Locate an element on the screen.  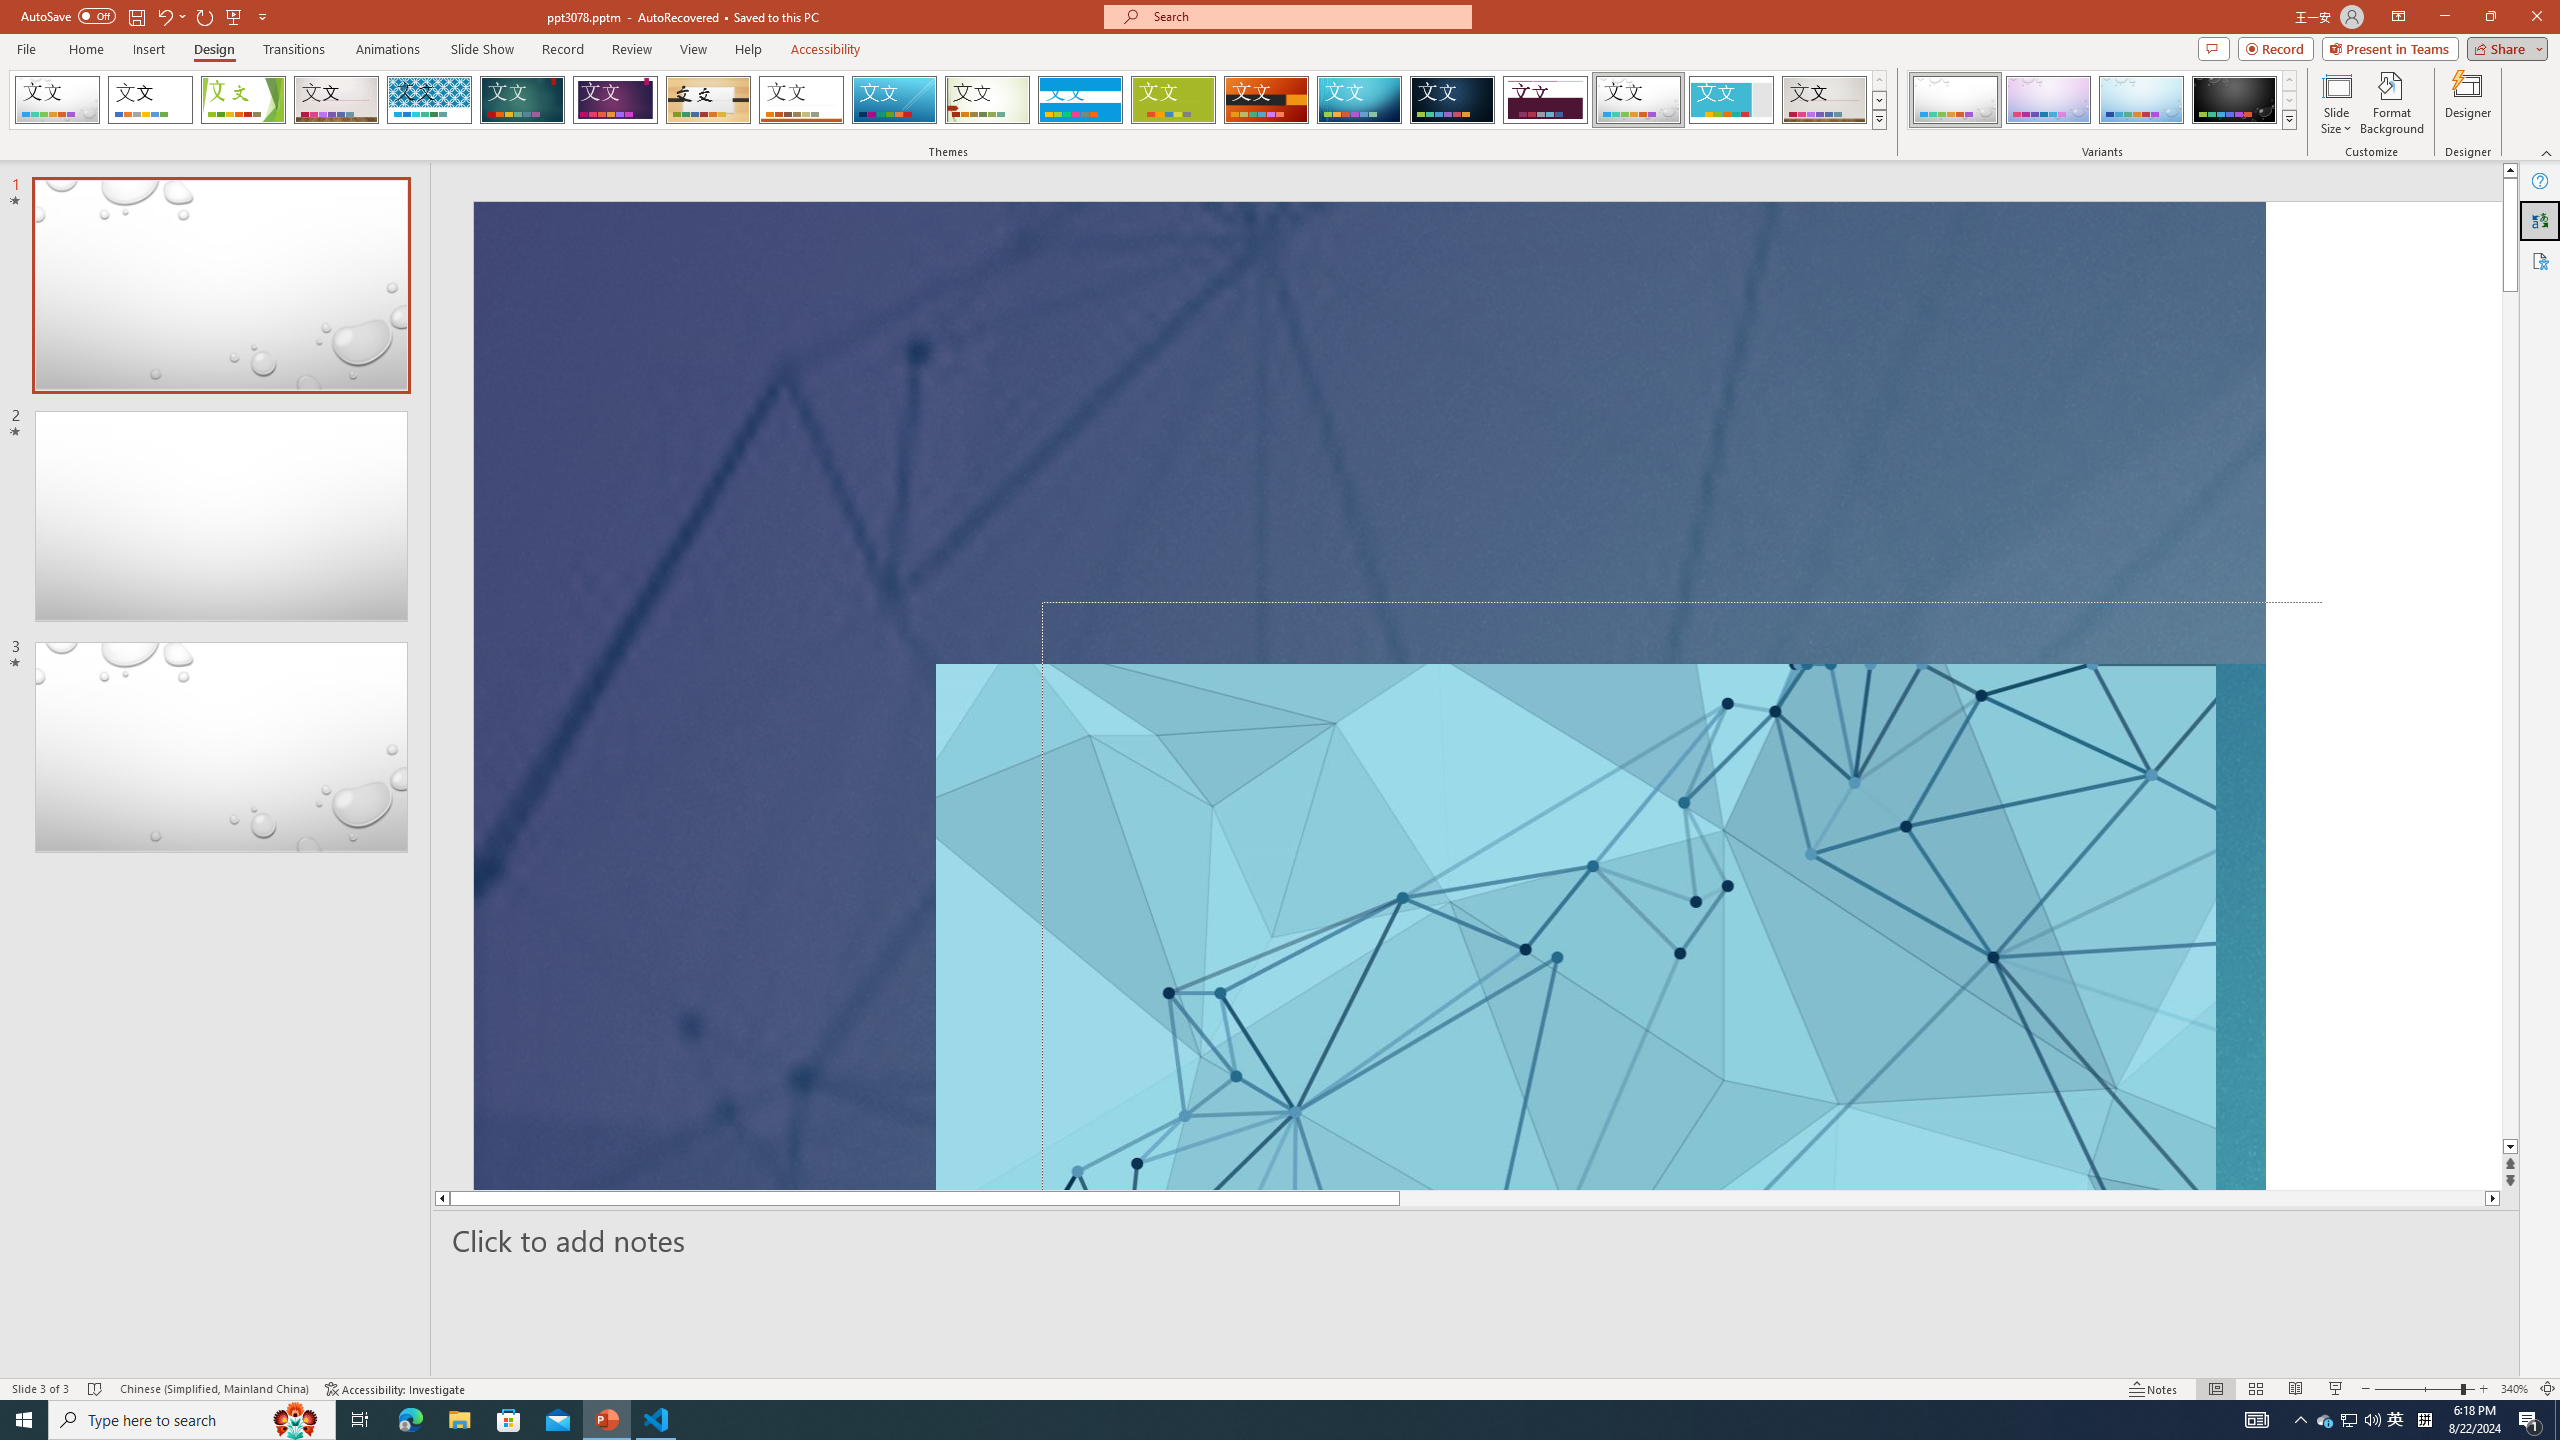
Zoom 340% is located at coordinates (2514, 1389).